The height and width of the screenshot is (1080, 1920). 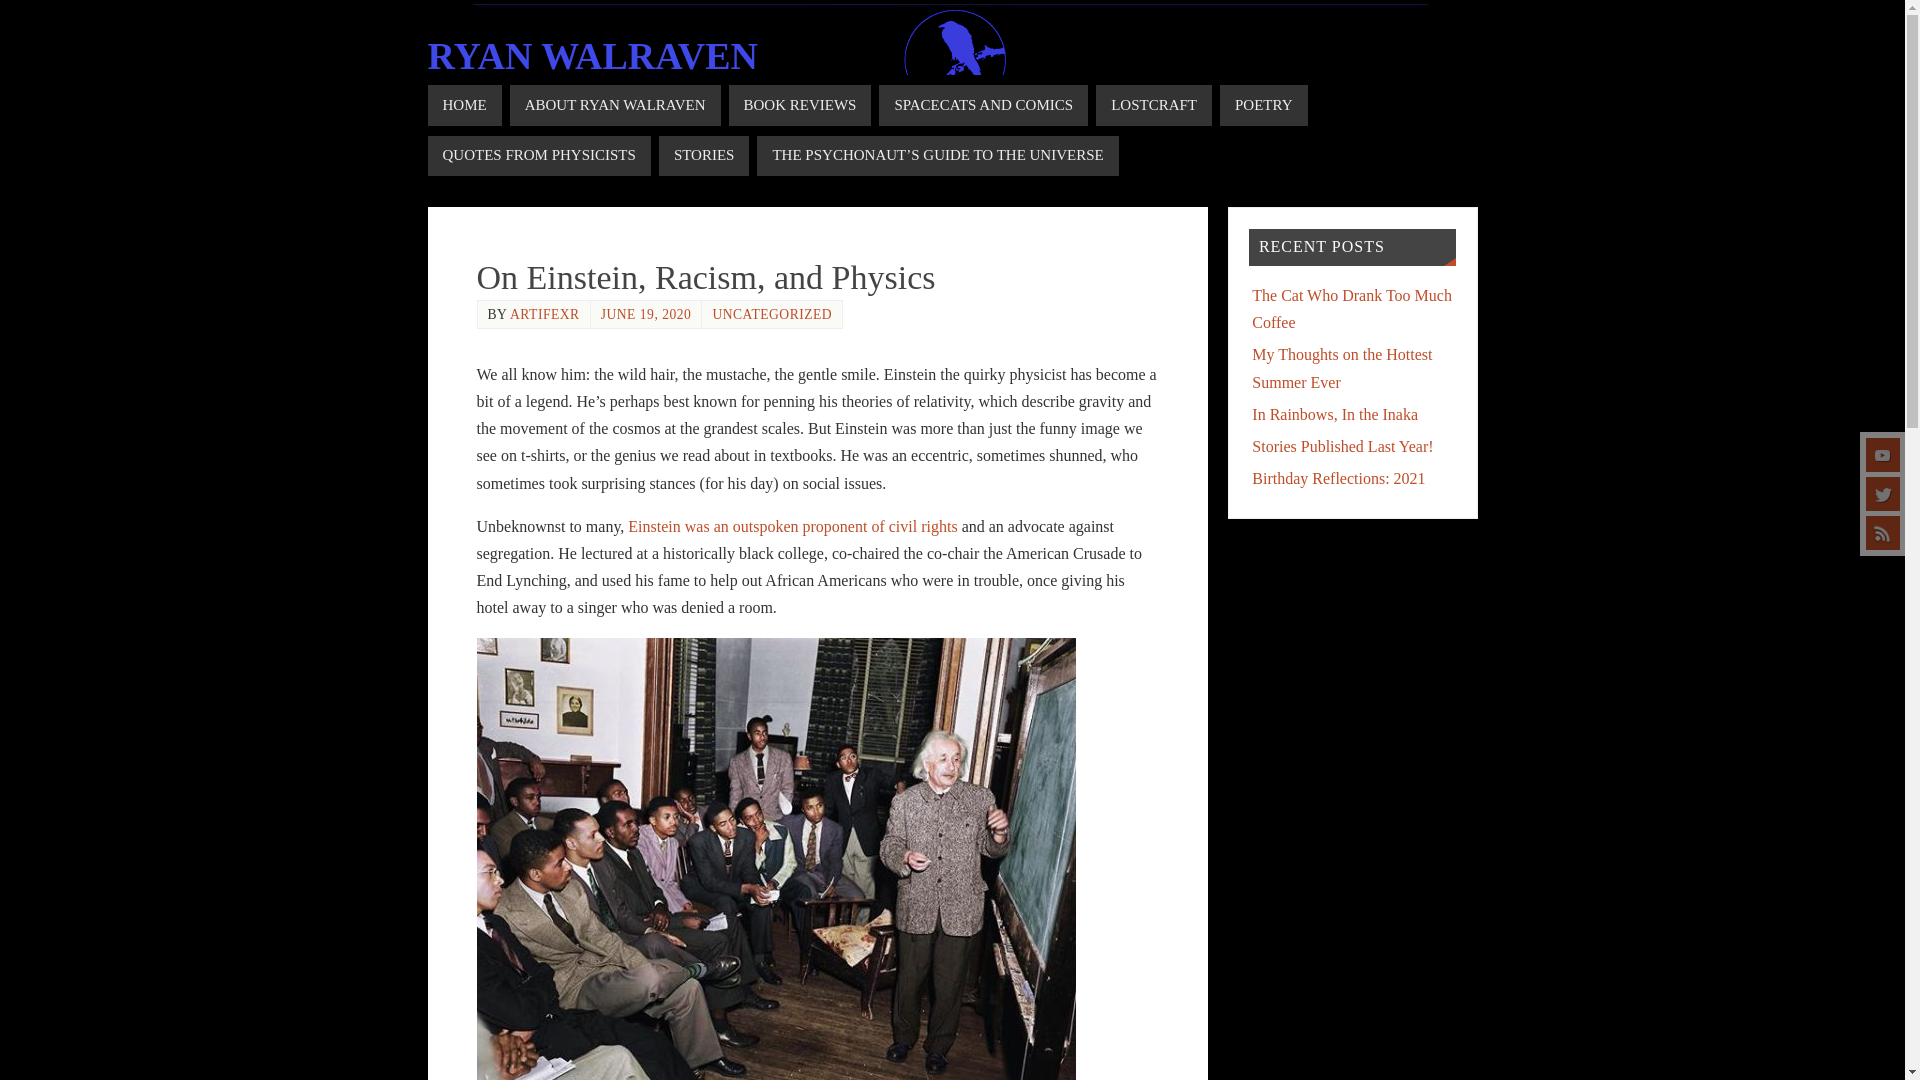 I want to click on ARTIFEXR, so click(x=544, y=314).